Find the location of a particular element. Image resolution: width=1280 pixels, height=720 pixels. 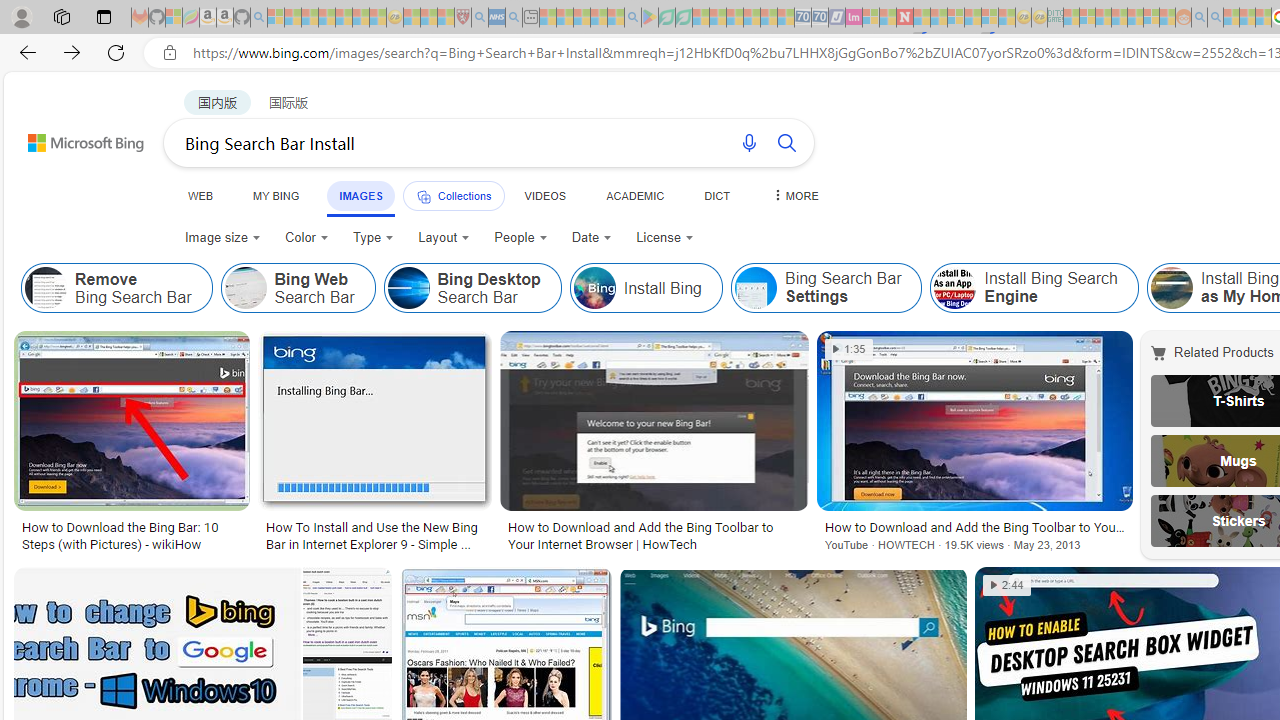

Bing Search Bar Settings is located at coordinates (826, 288).